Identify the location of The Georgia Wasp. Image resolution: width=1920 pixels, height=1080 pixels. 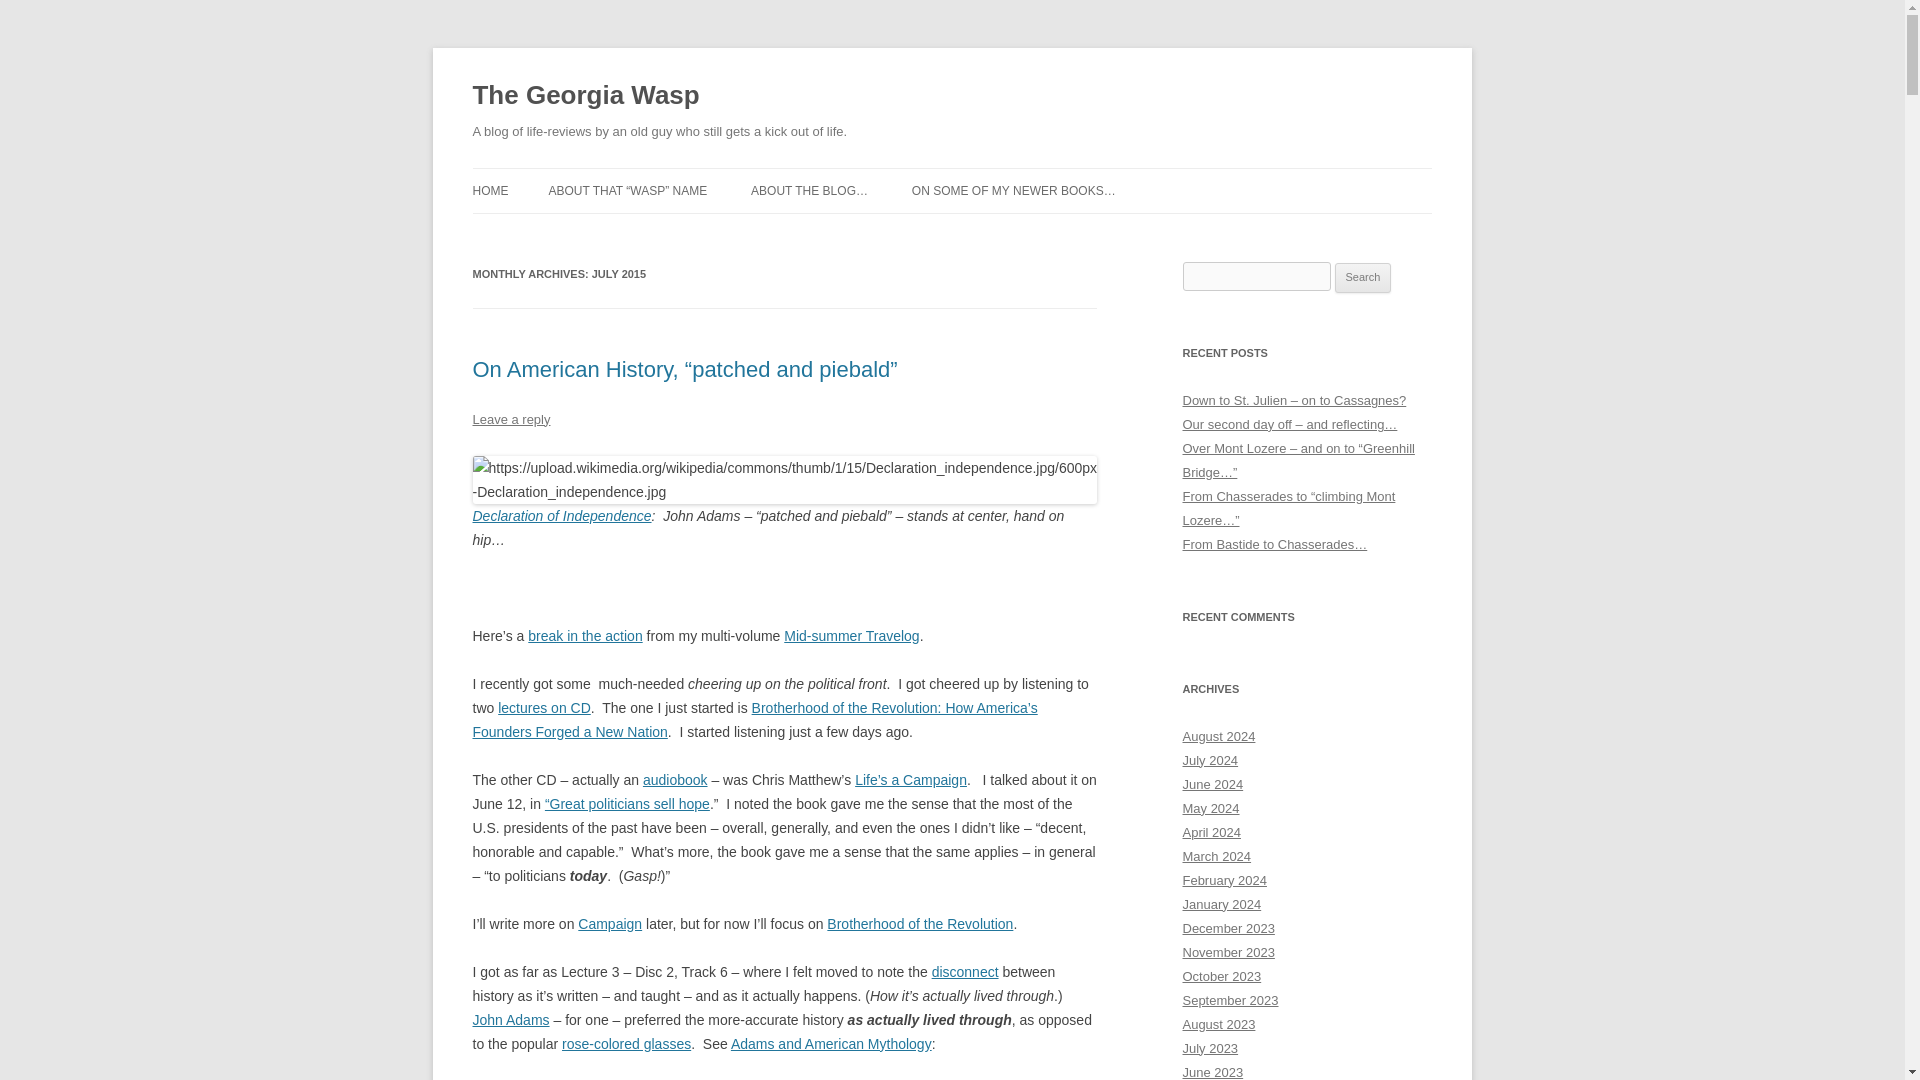
(585, 96).